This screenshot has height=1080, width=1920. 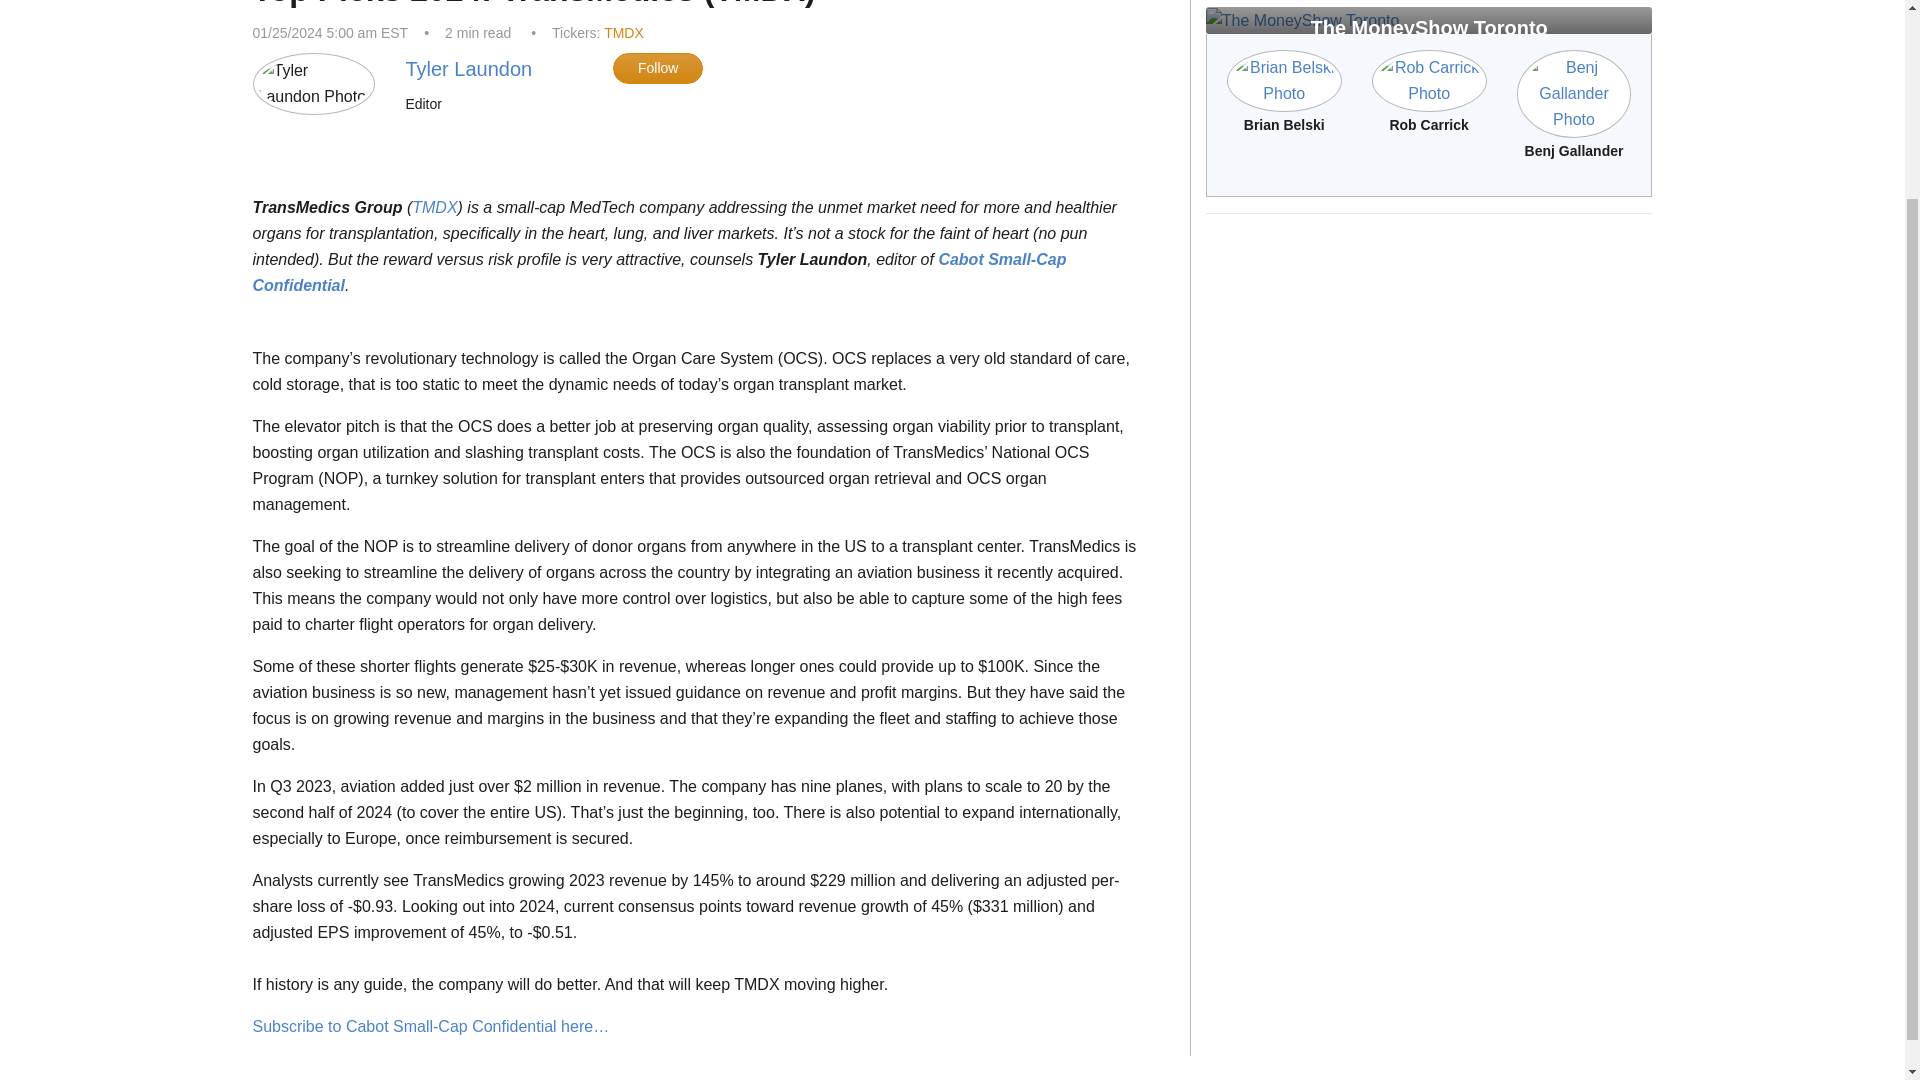 What do you see at coordinates (624, 32) in the screenshot?
I see `TMDX` at bounding box center [624, 32].